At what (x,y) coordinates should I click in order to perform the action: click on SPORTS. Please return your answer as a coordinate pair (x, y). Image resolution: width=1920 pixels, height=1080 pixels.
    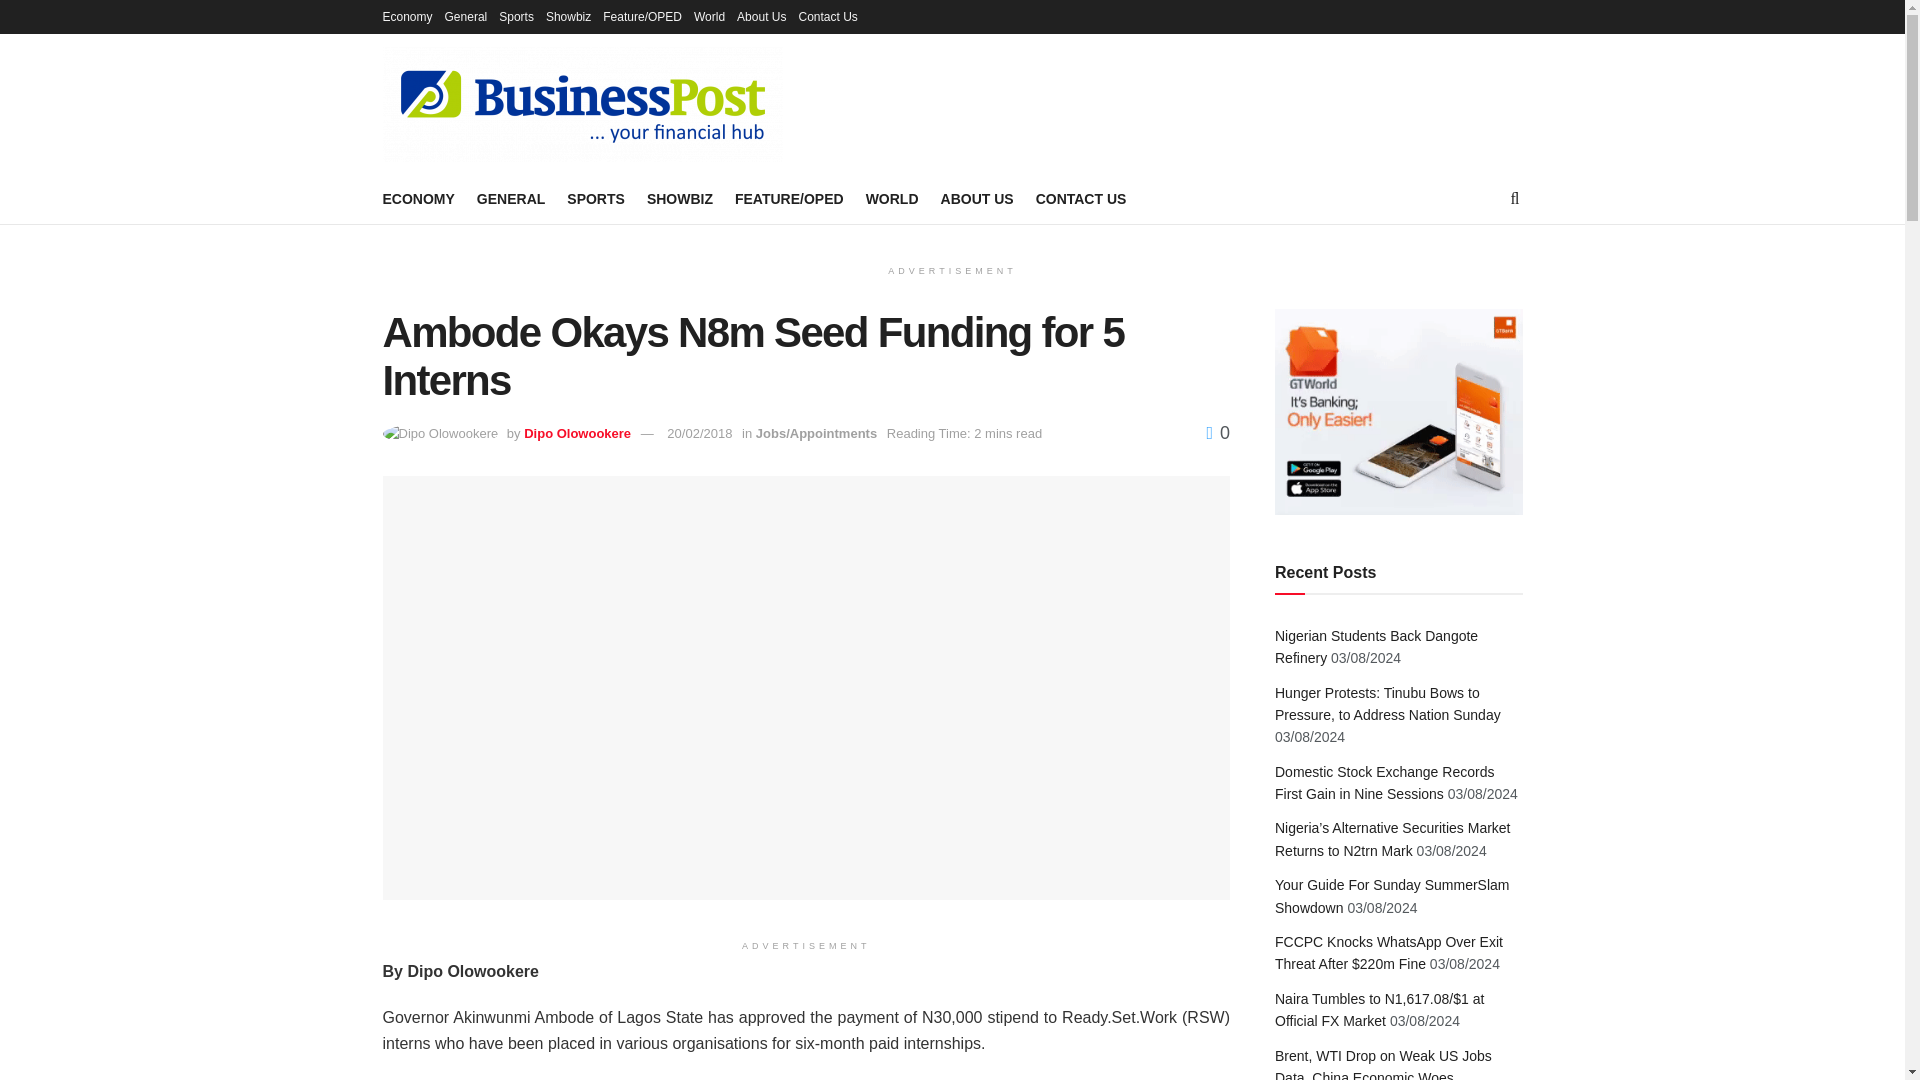
    Looking at the image, I should click on (596, 198).